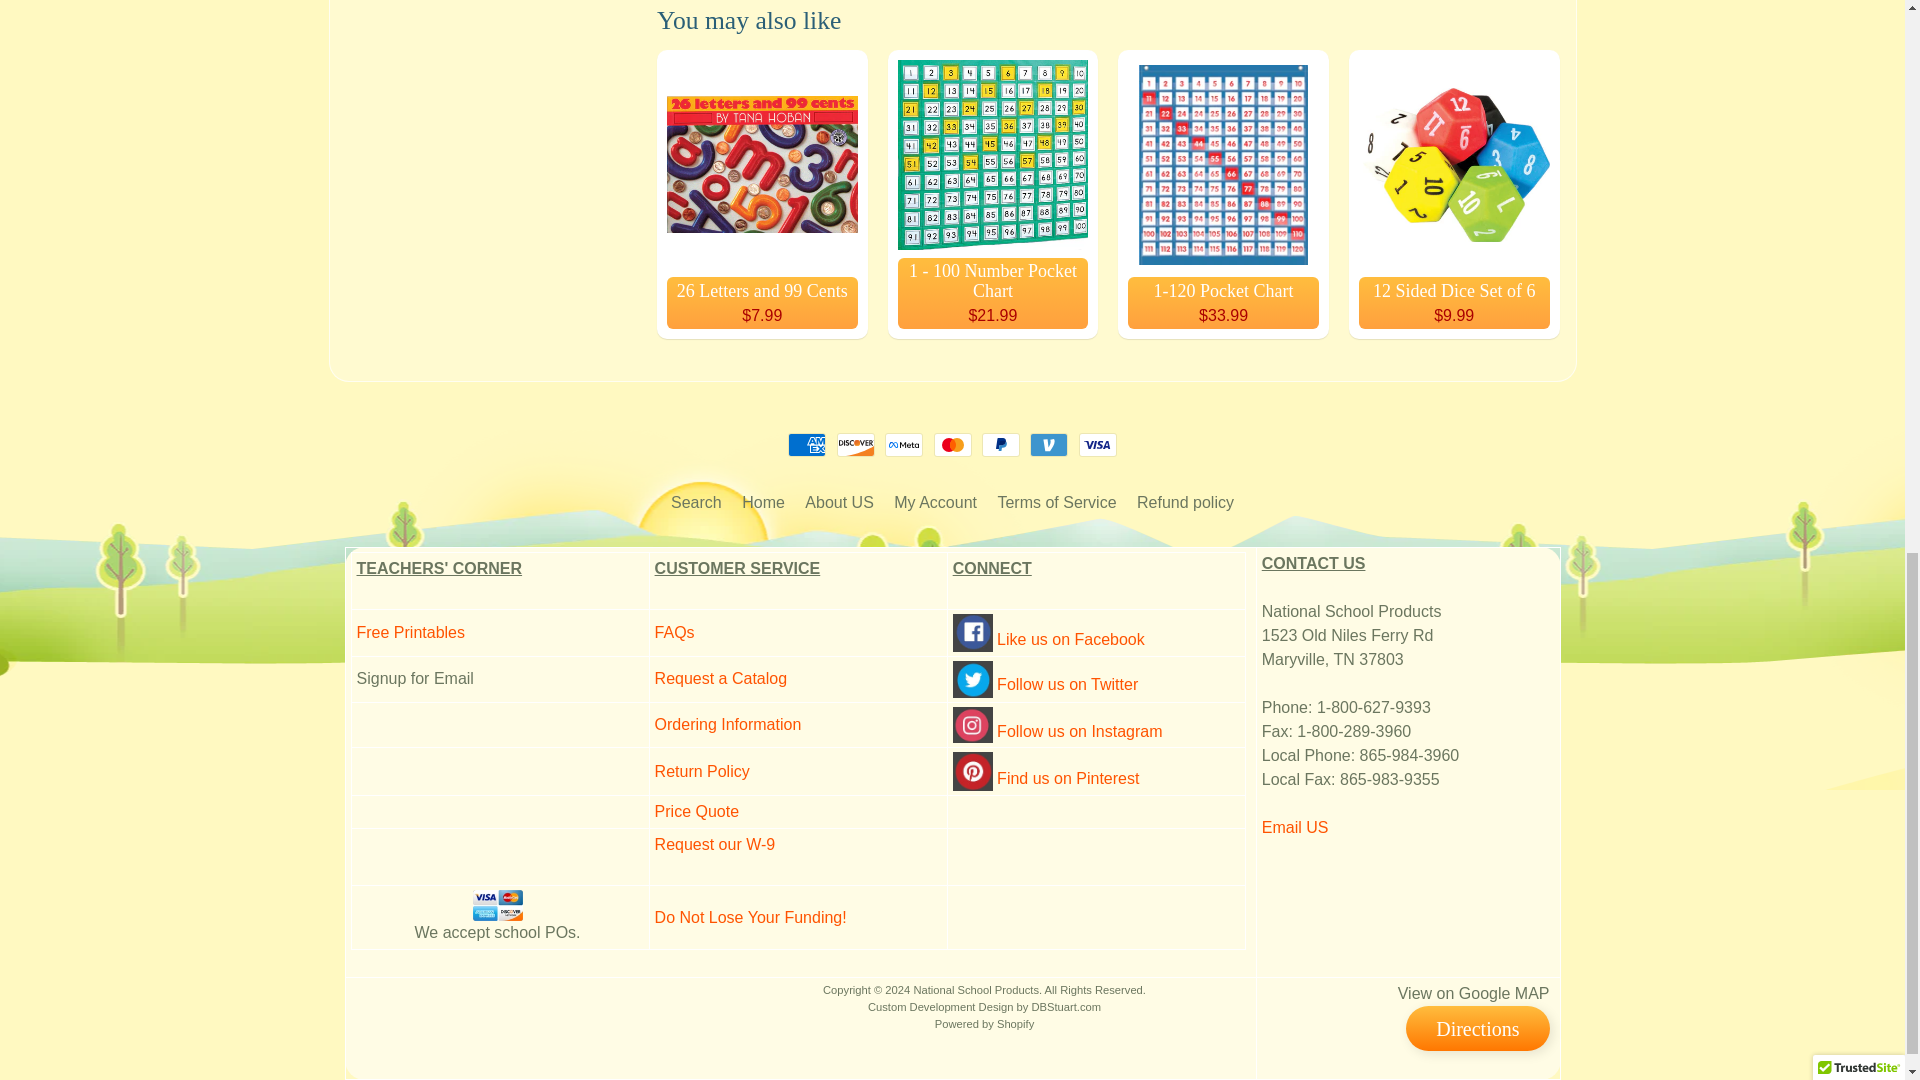 Image resolution: width=1920 pixels, height=1080 pixels. I want to click on Discover, so click(856, 444).